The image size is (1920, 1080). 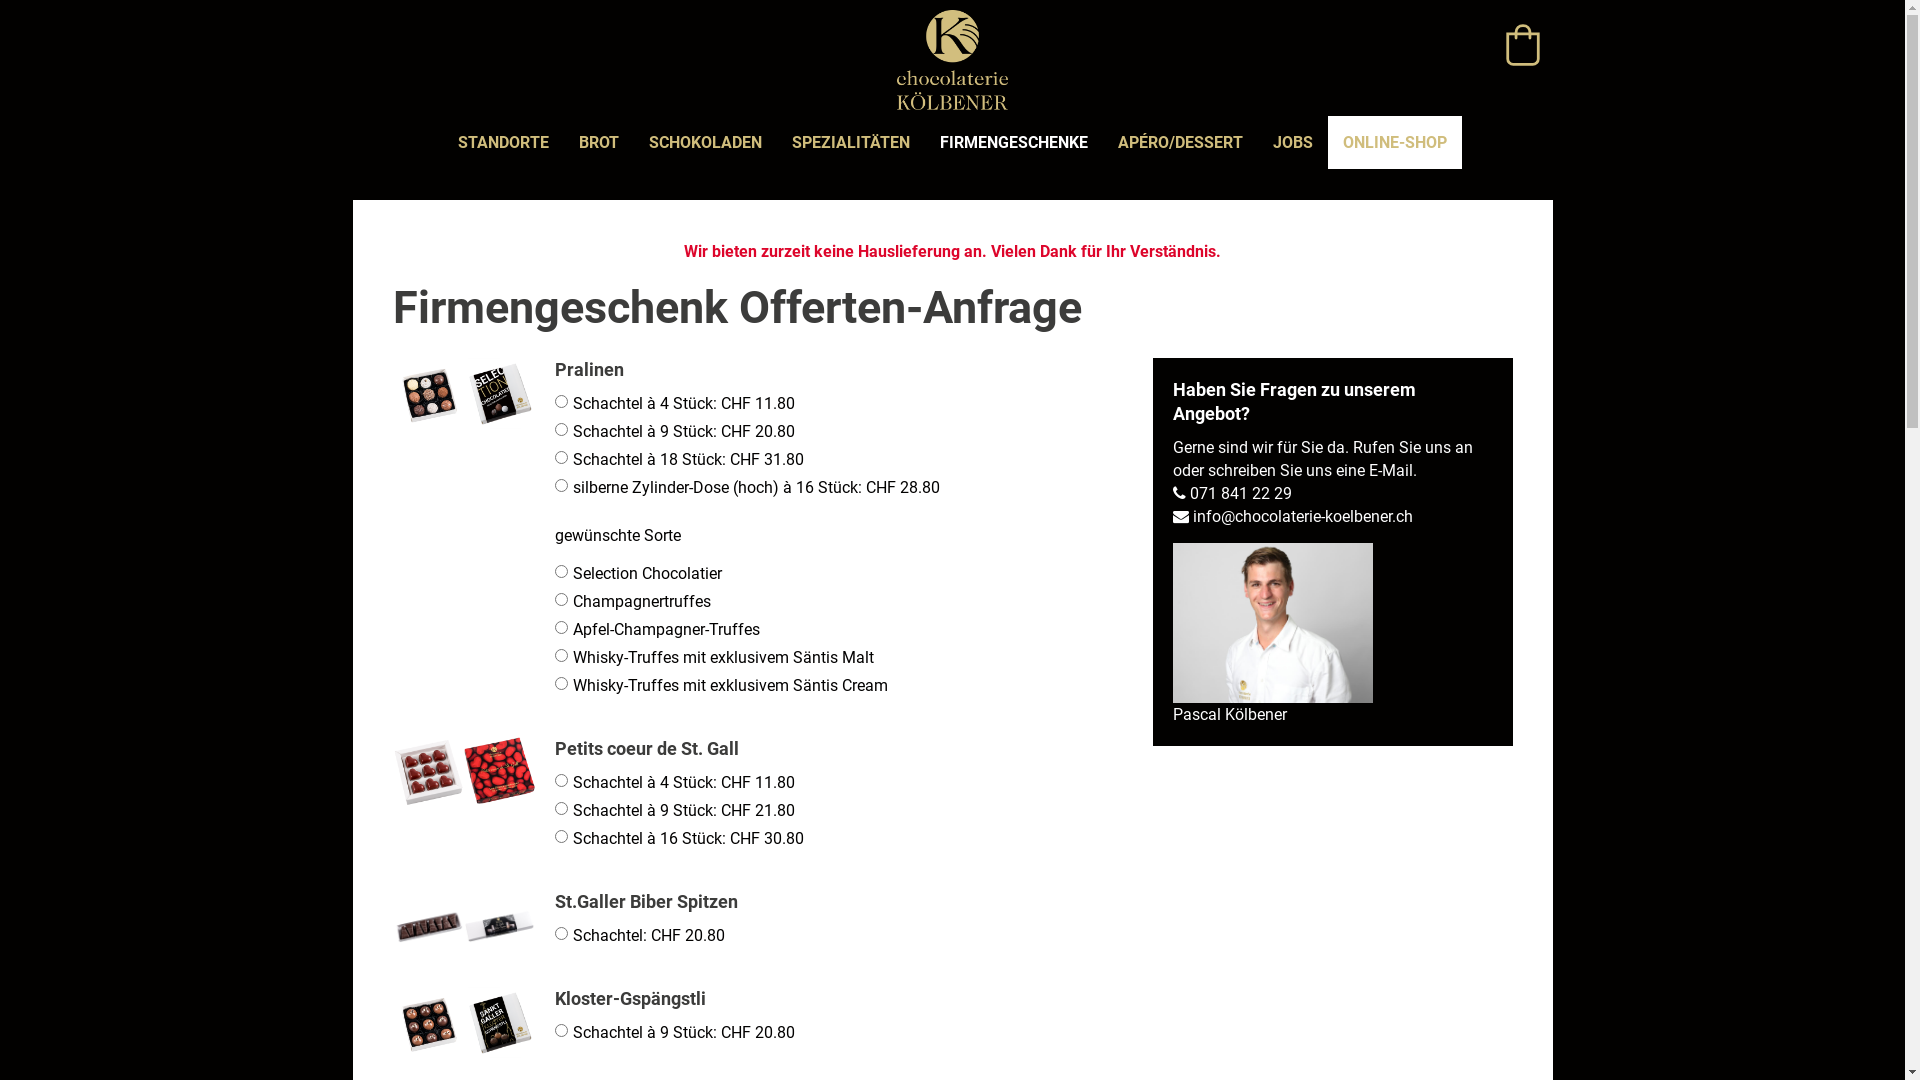 I want to click on STANDORTE, so click(x=504, y=142).